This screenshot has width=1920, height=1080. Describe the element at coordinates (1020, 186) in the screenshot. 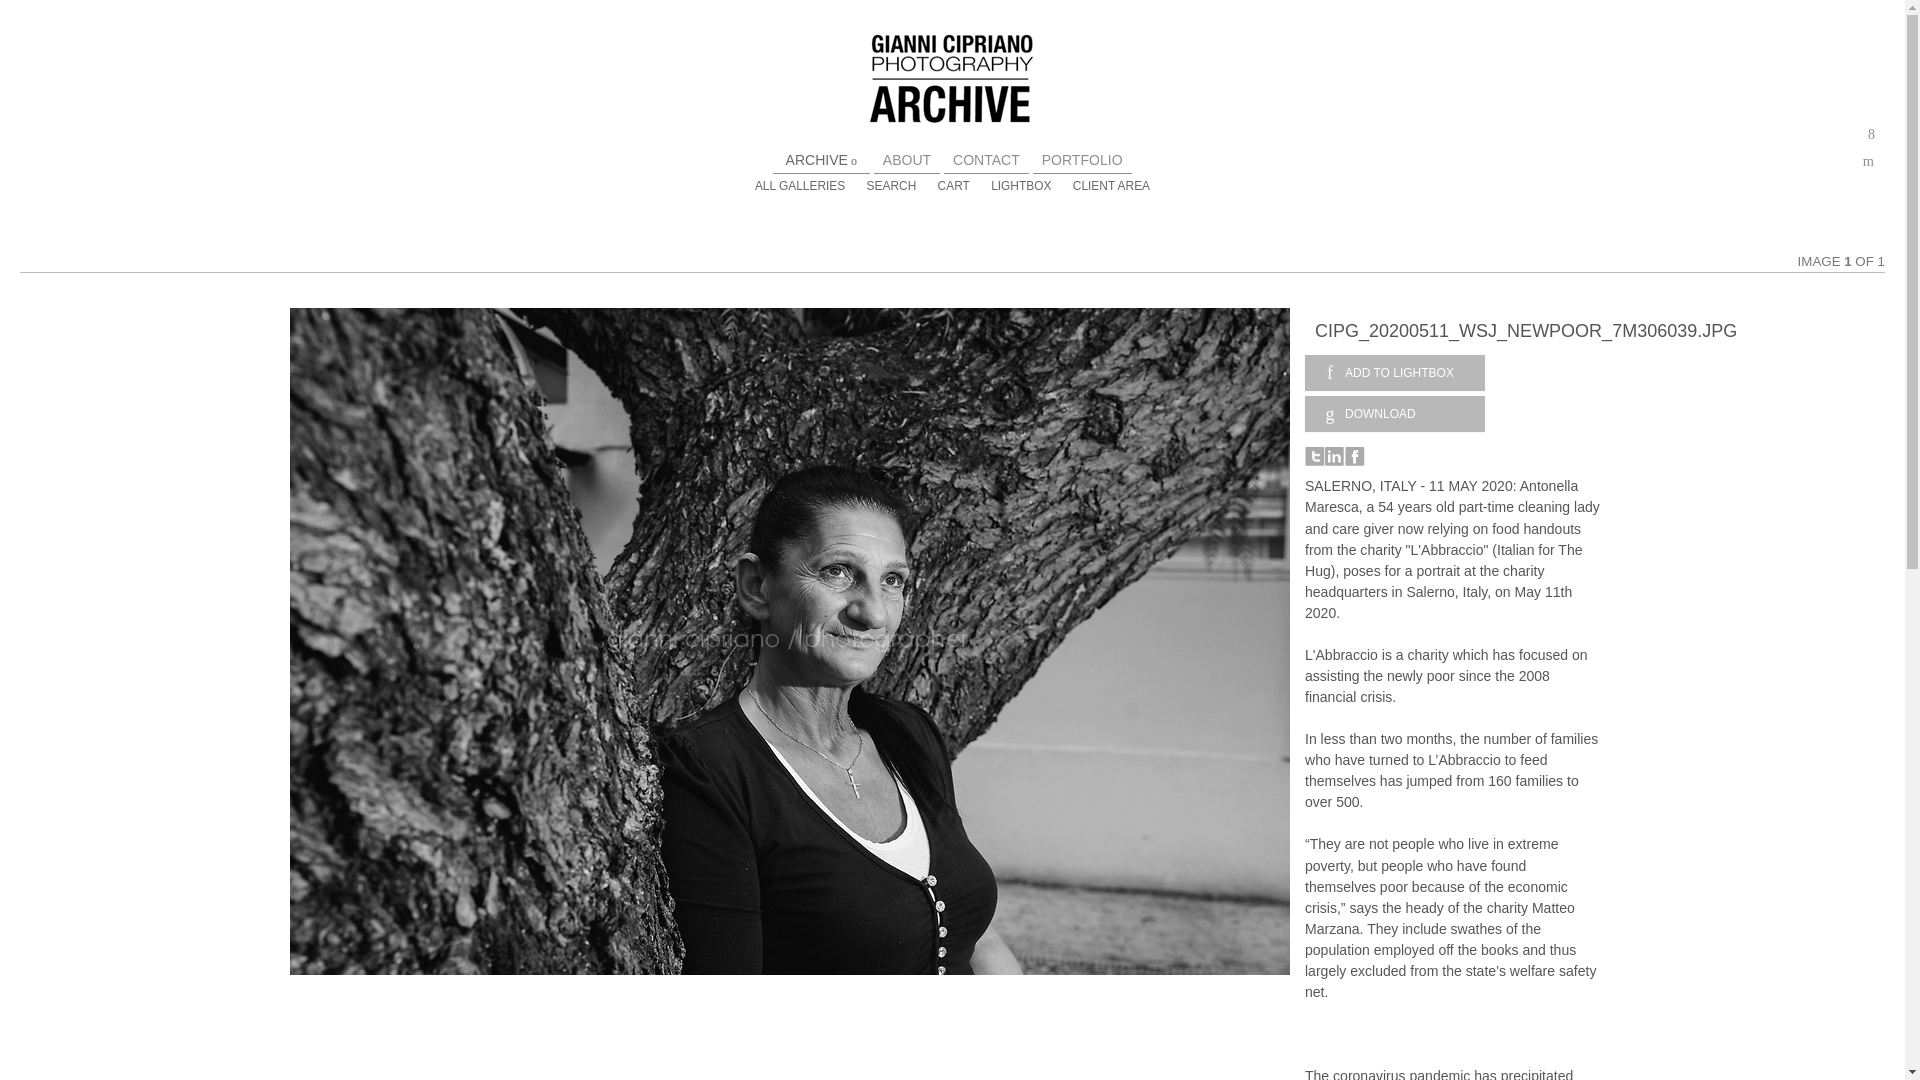

I see `LIGHTBOX` at that location.